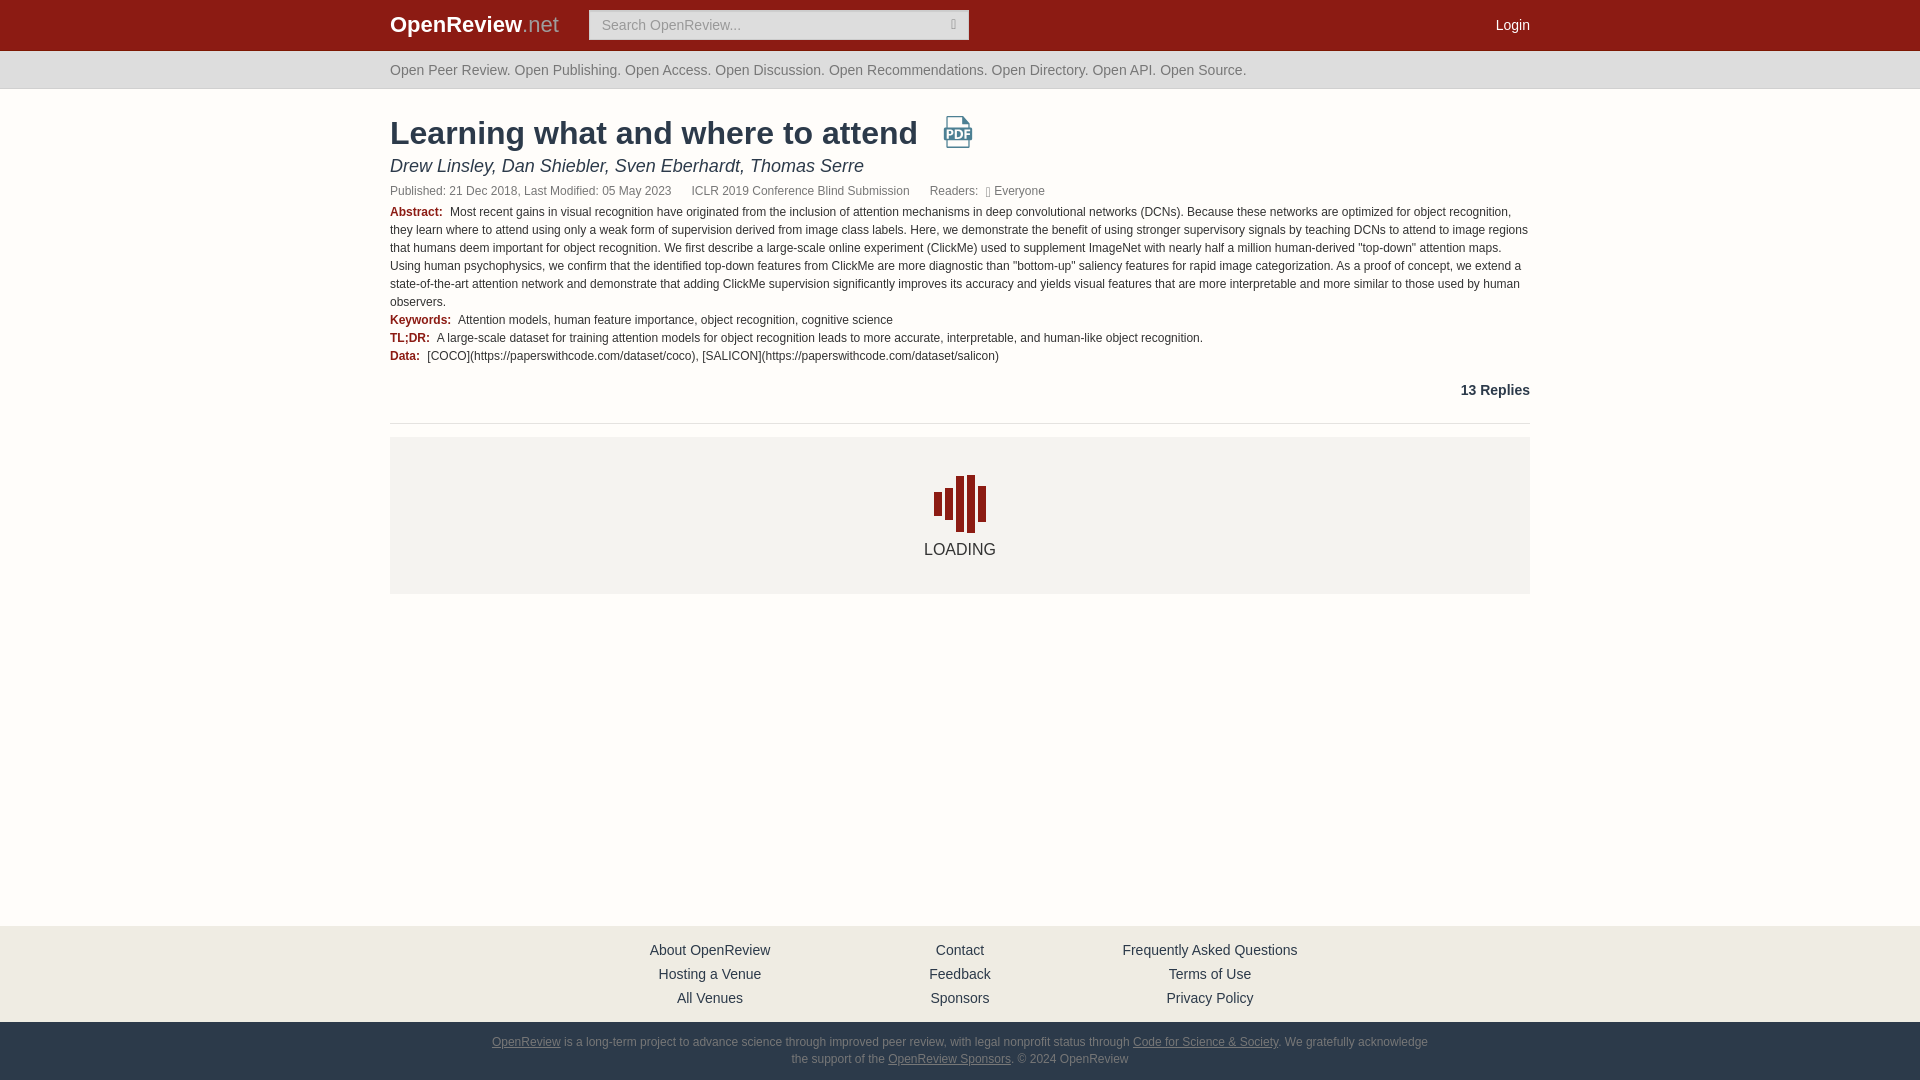 The width and height of the screenshot is (1920, 1080). Describe the element at coordinates (676, 166) in the screenshot. I see `Sven Eberhardt` at that location.